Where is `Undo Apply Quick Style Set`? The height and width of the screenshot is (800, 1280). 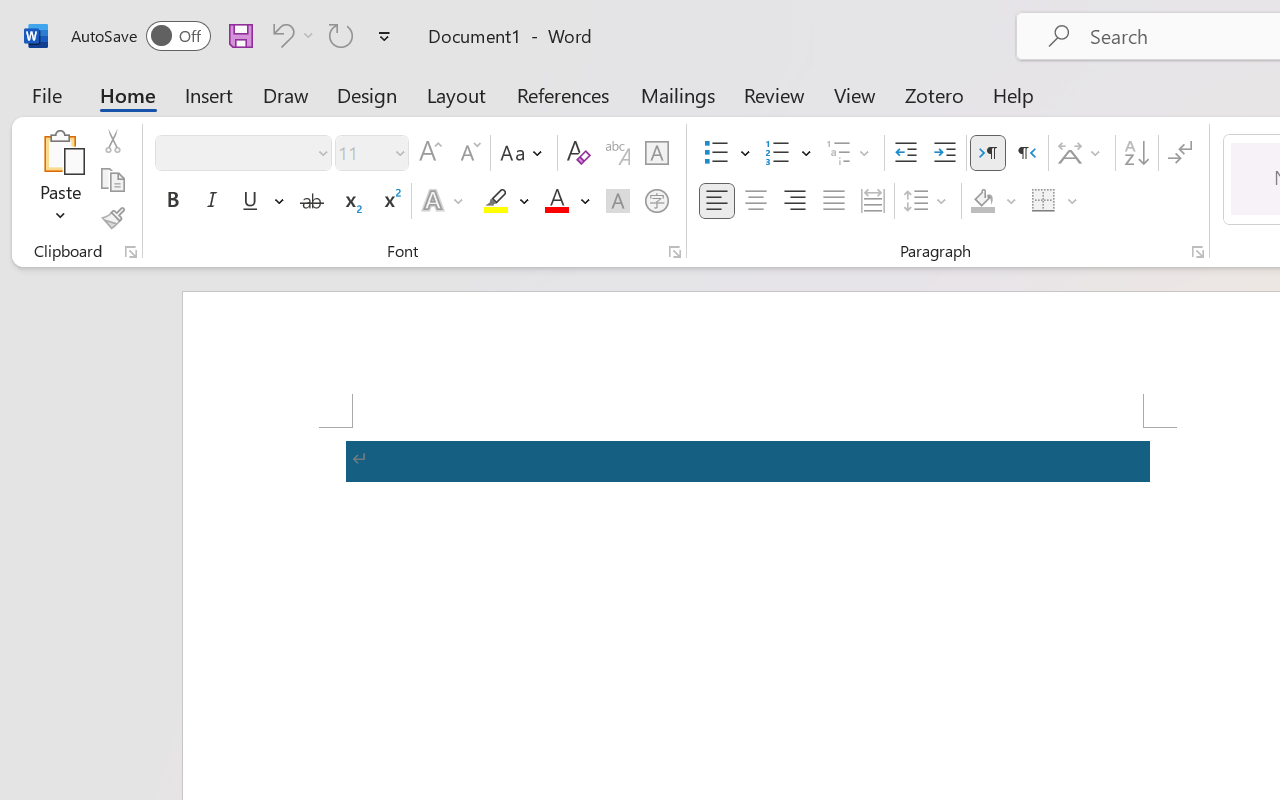
Undo Apply Quick Style Set is located at coordinates (290, 35).